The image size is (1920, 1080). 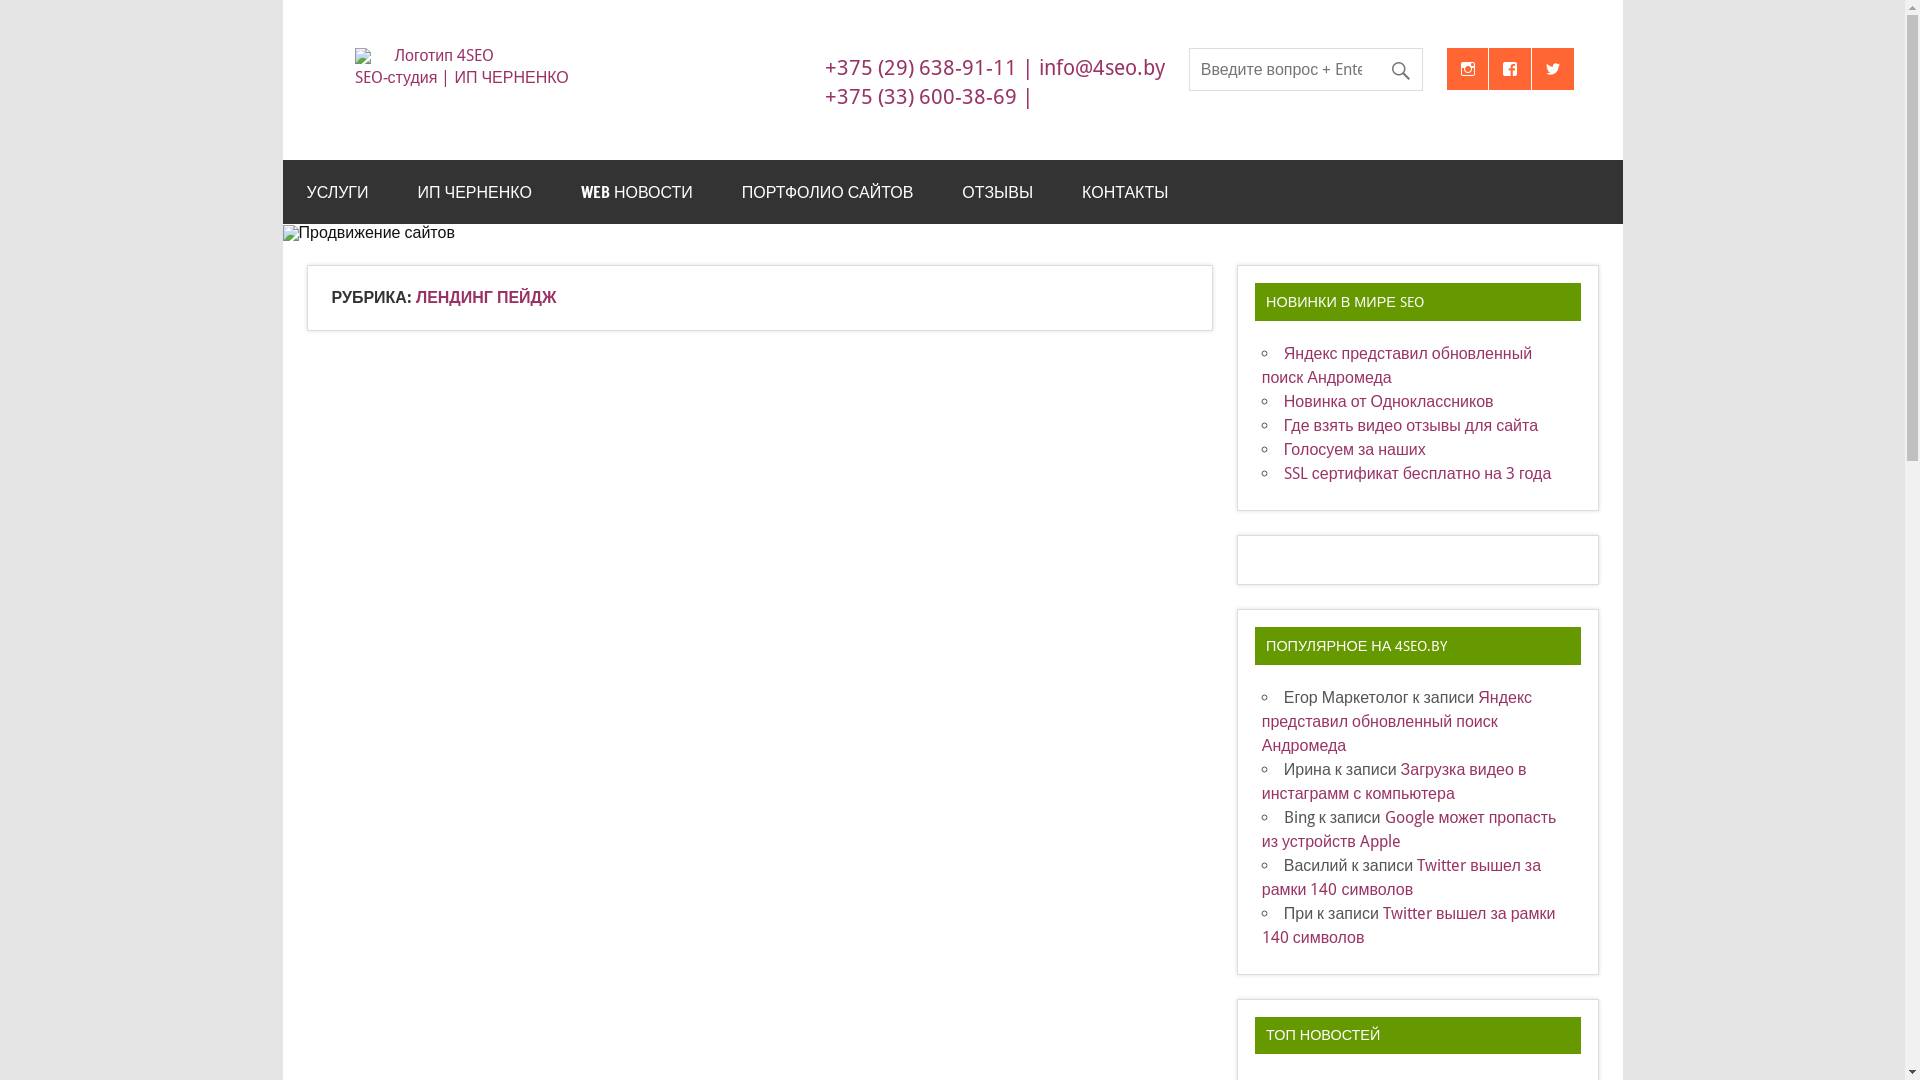 What do you see at coordinates (930, 68) in the screenshot?
I see `+375 (29) 638-91-11 |` at bounding box center [930, 68].